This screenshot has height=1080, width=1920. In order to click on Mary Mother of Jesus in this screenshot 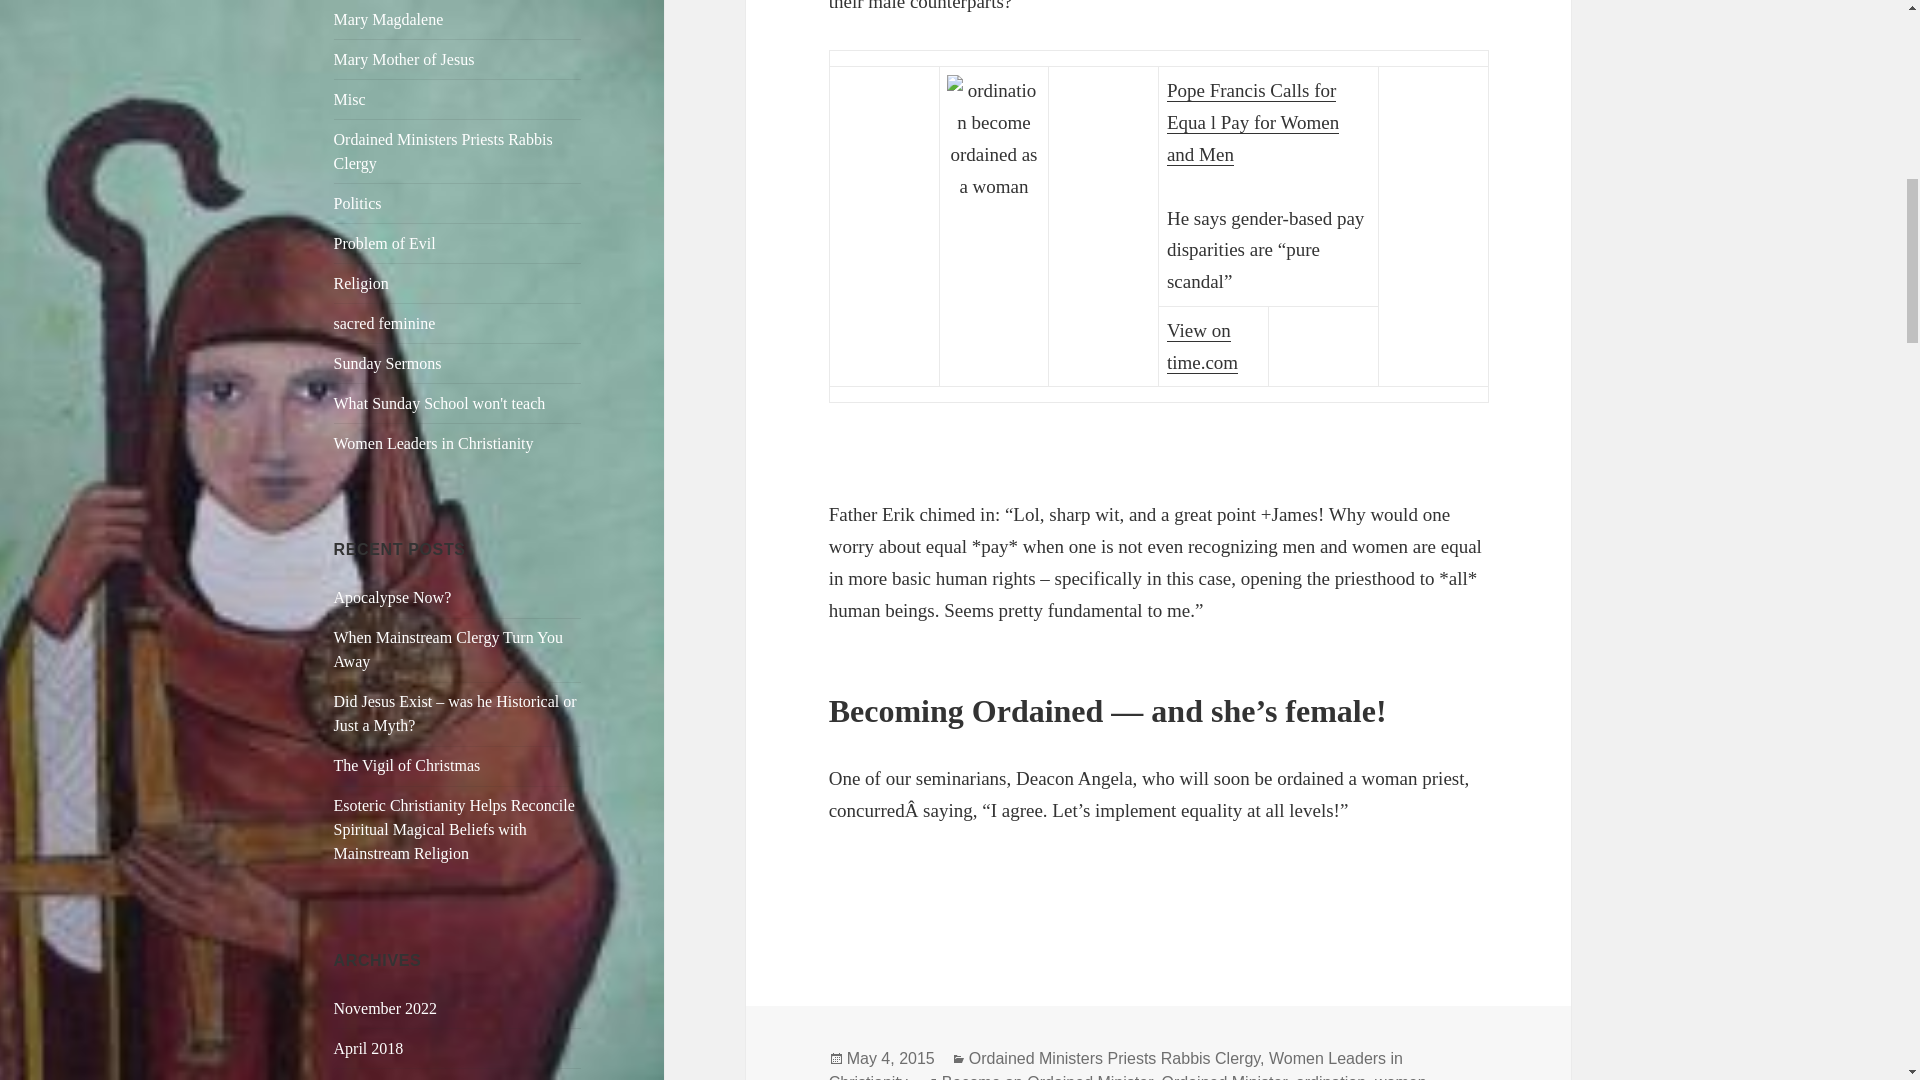, I will do `click(404, 59)`.